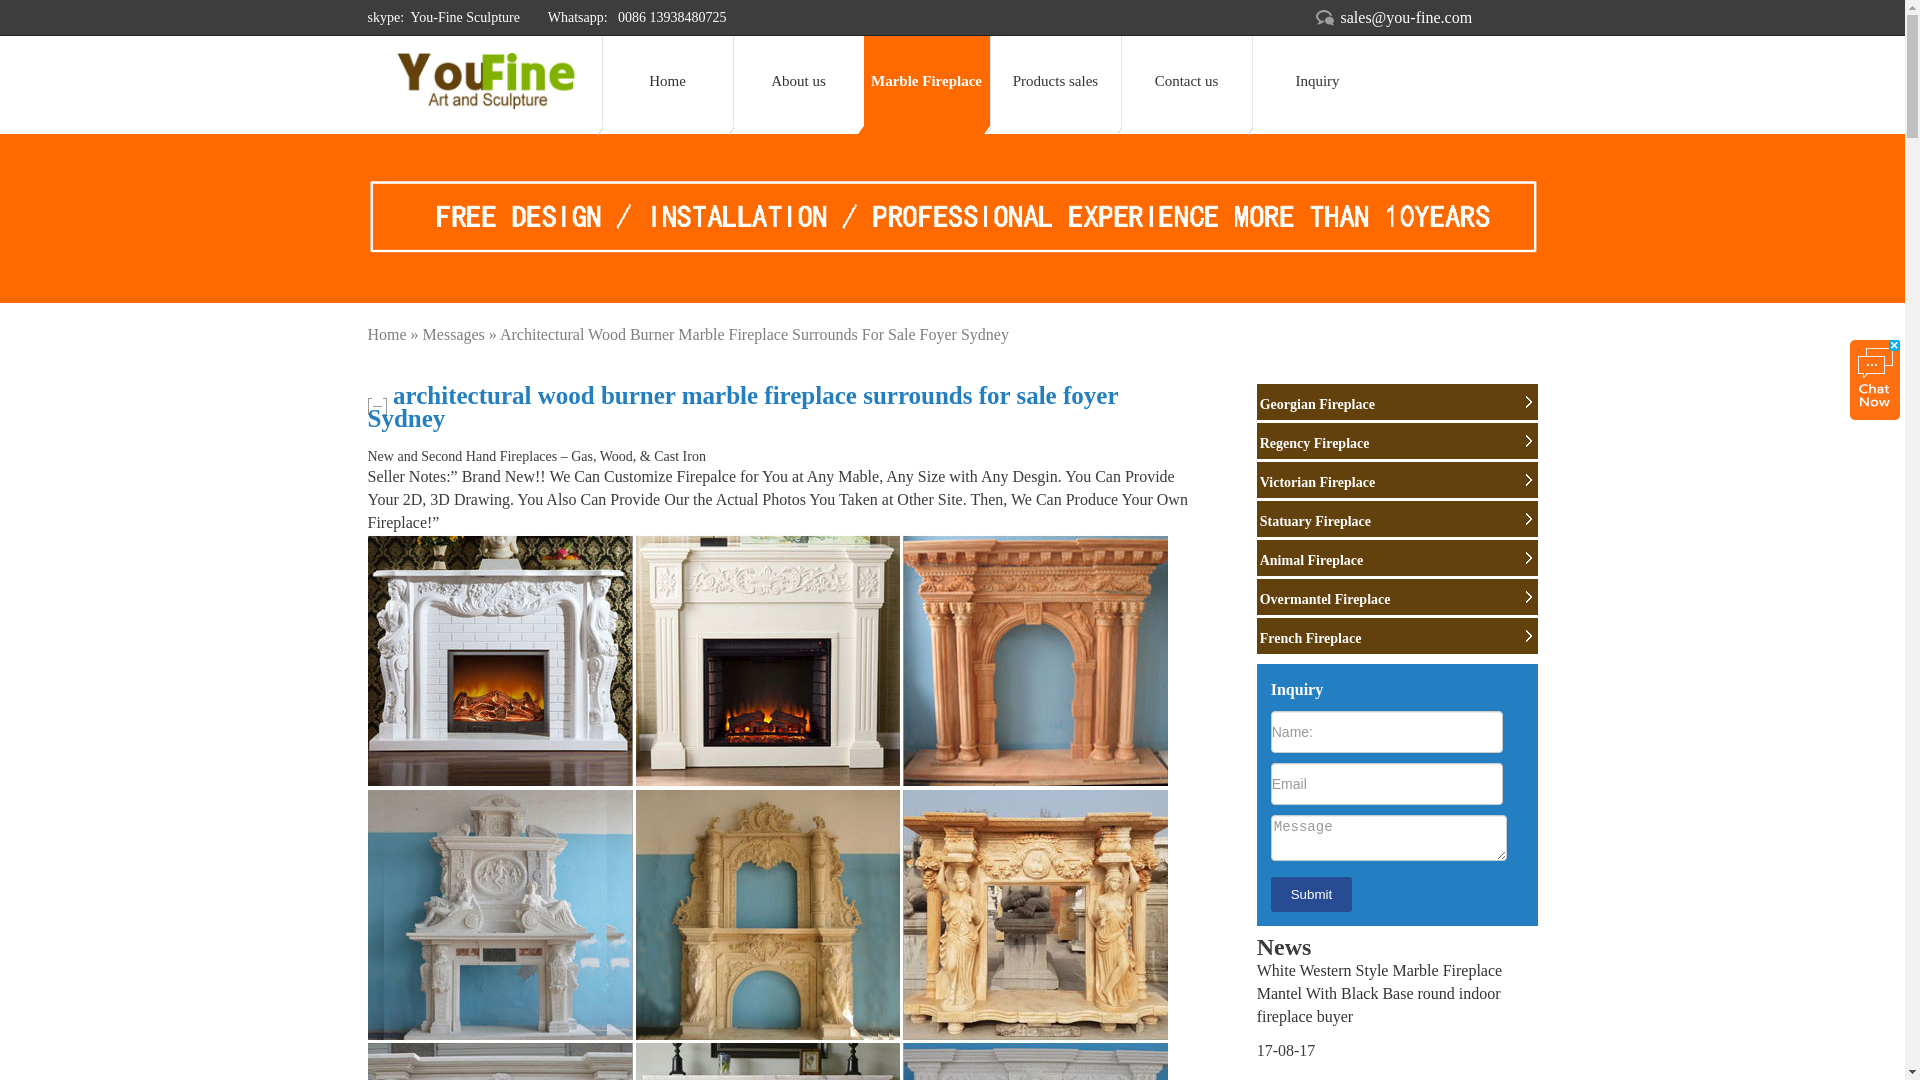 This screenshot has height=1080, width=1920. Describe the element at coordinates (668, 81) in the screenshot. I see `Home` at that location.